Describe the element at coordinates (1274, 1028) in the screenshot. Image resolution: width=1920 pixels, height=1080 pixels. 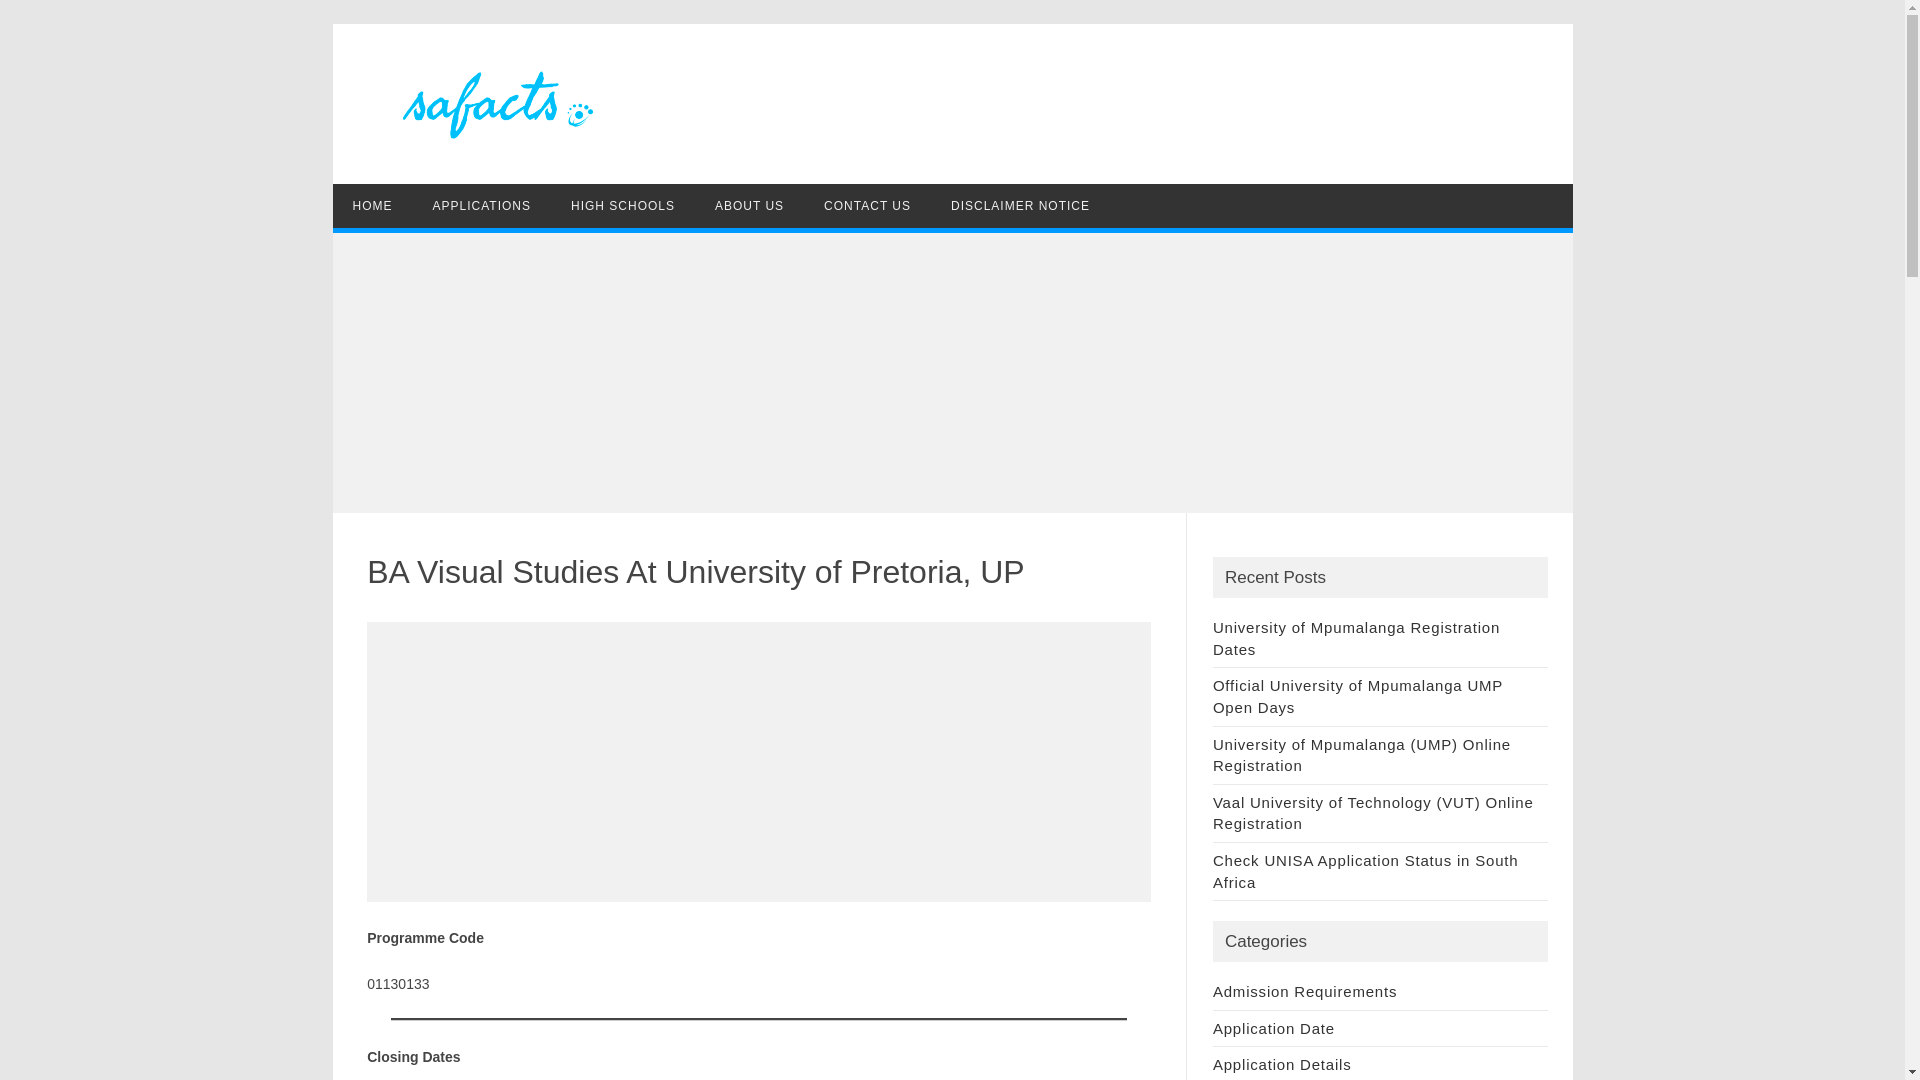
I see `Application Date` at that location.